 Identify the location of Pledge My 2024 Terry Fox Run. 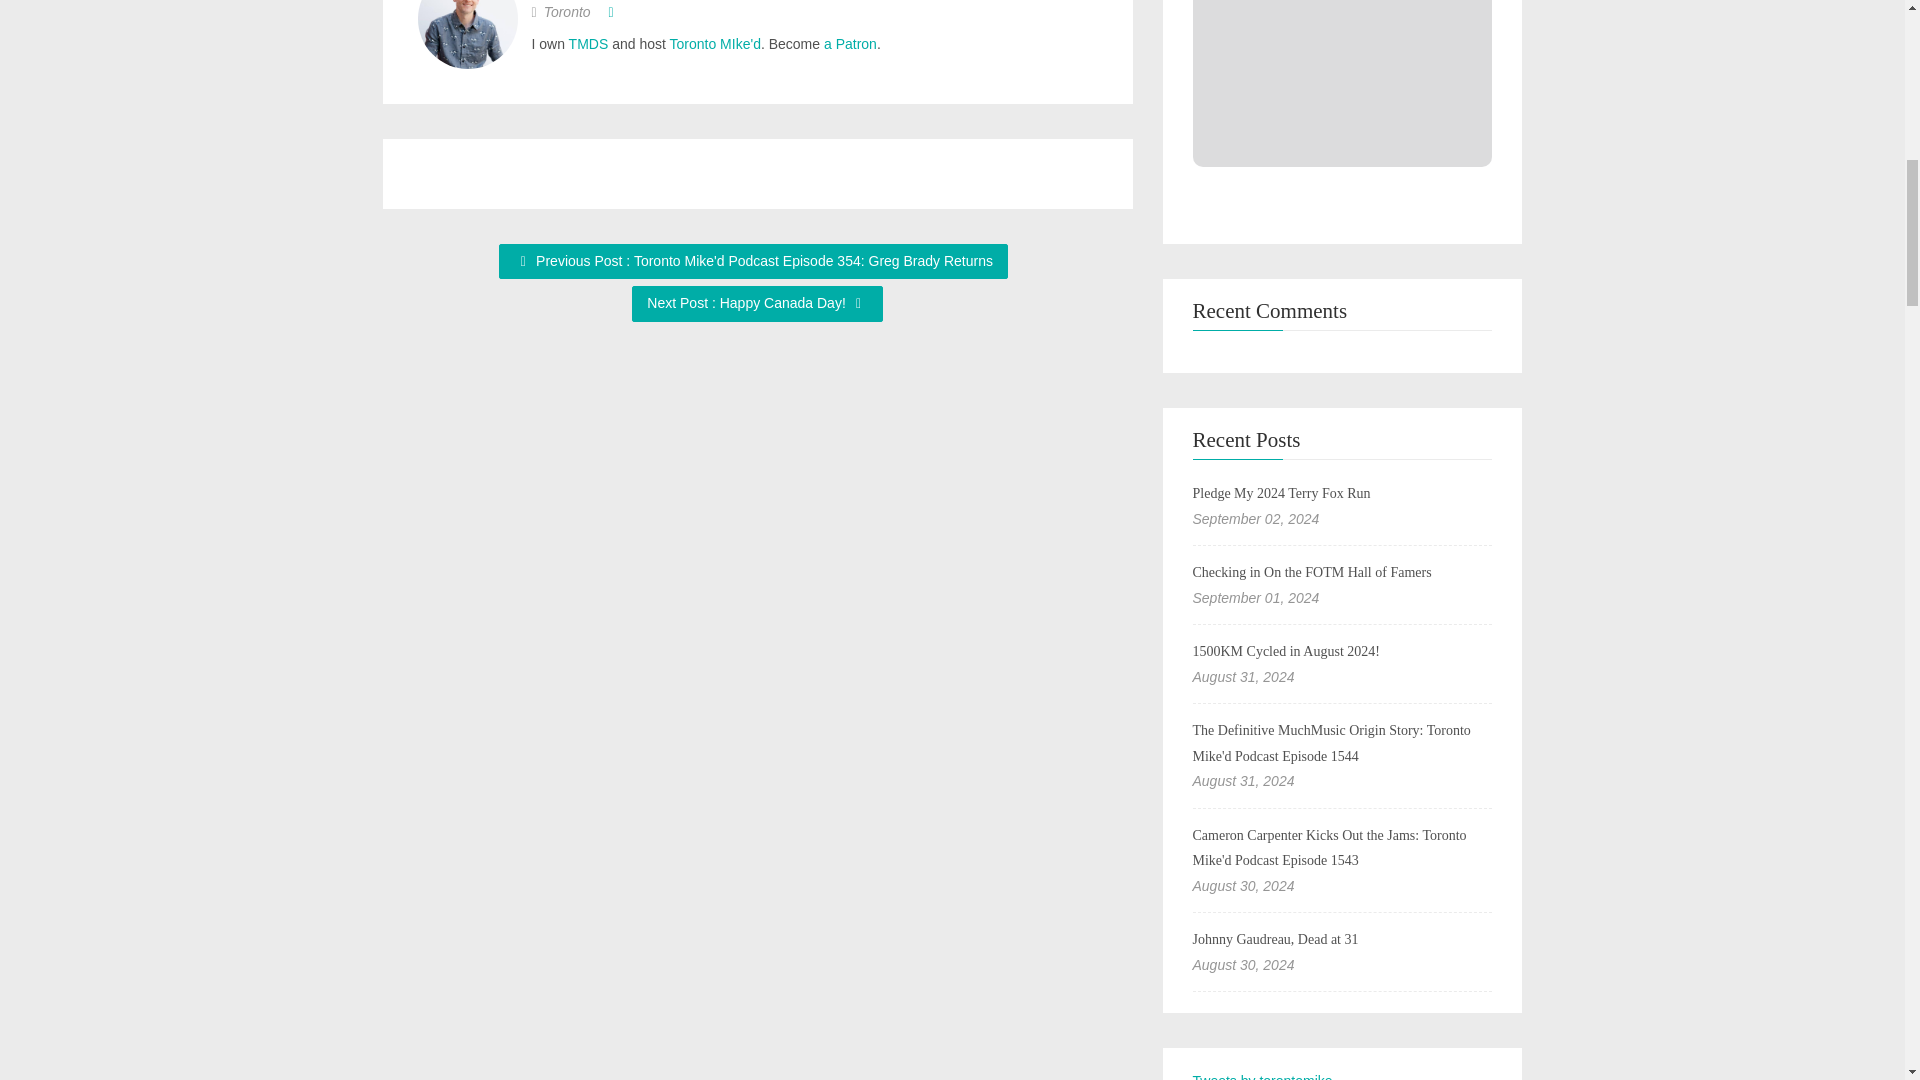
(1281, 494).